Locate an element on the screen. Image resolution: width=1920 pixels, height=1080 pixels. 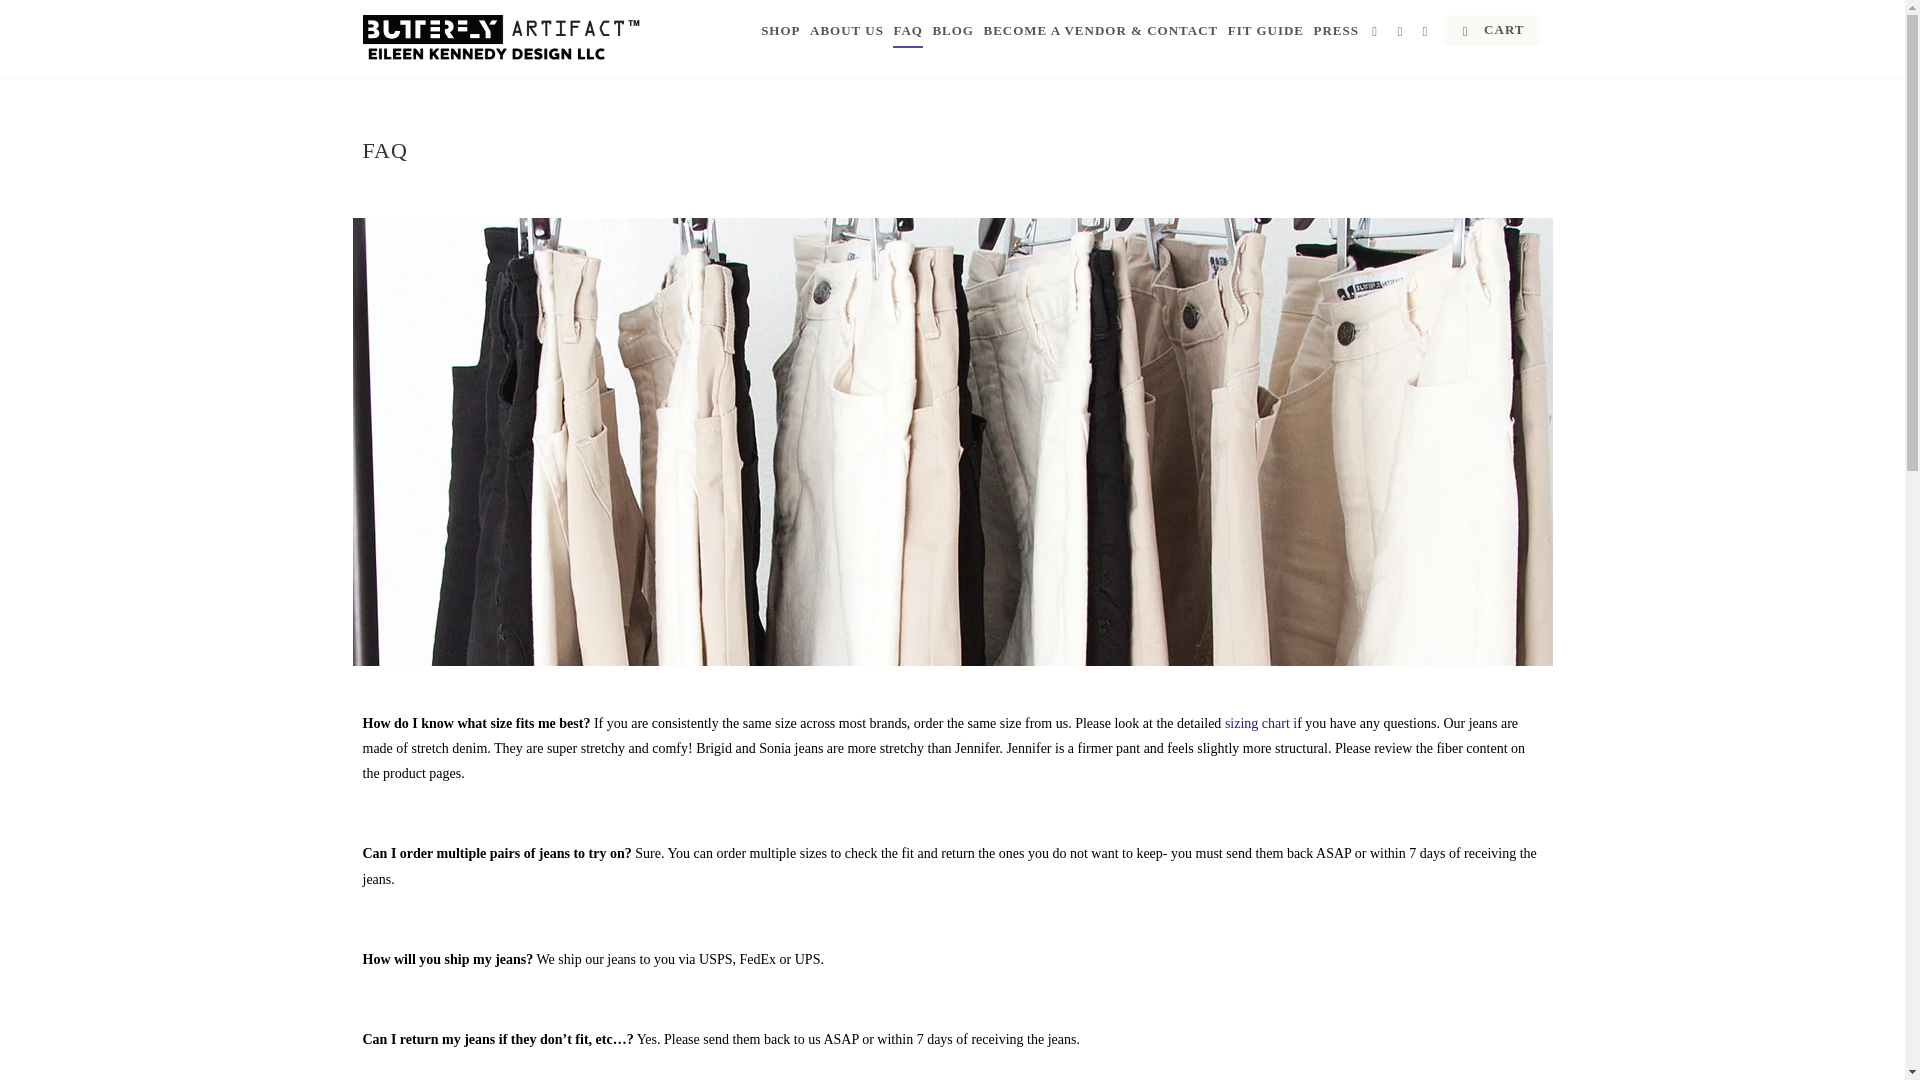
PRESS is located at coordinates (1336, 34).